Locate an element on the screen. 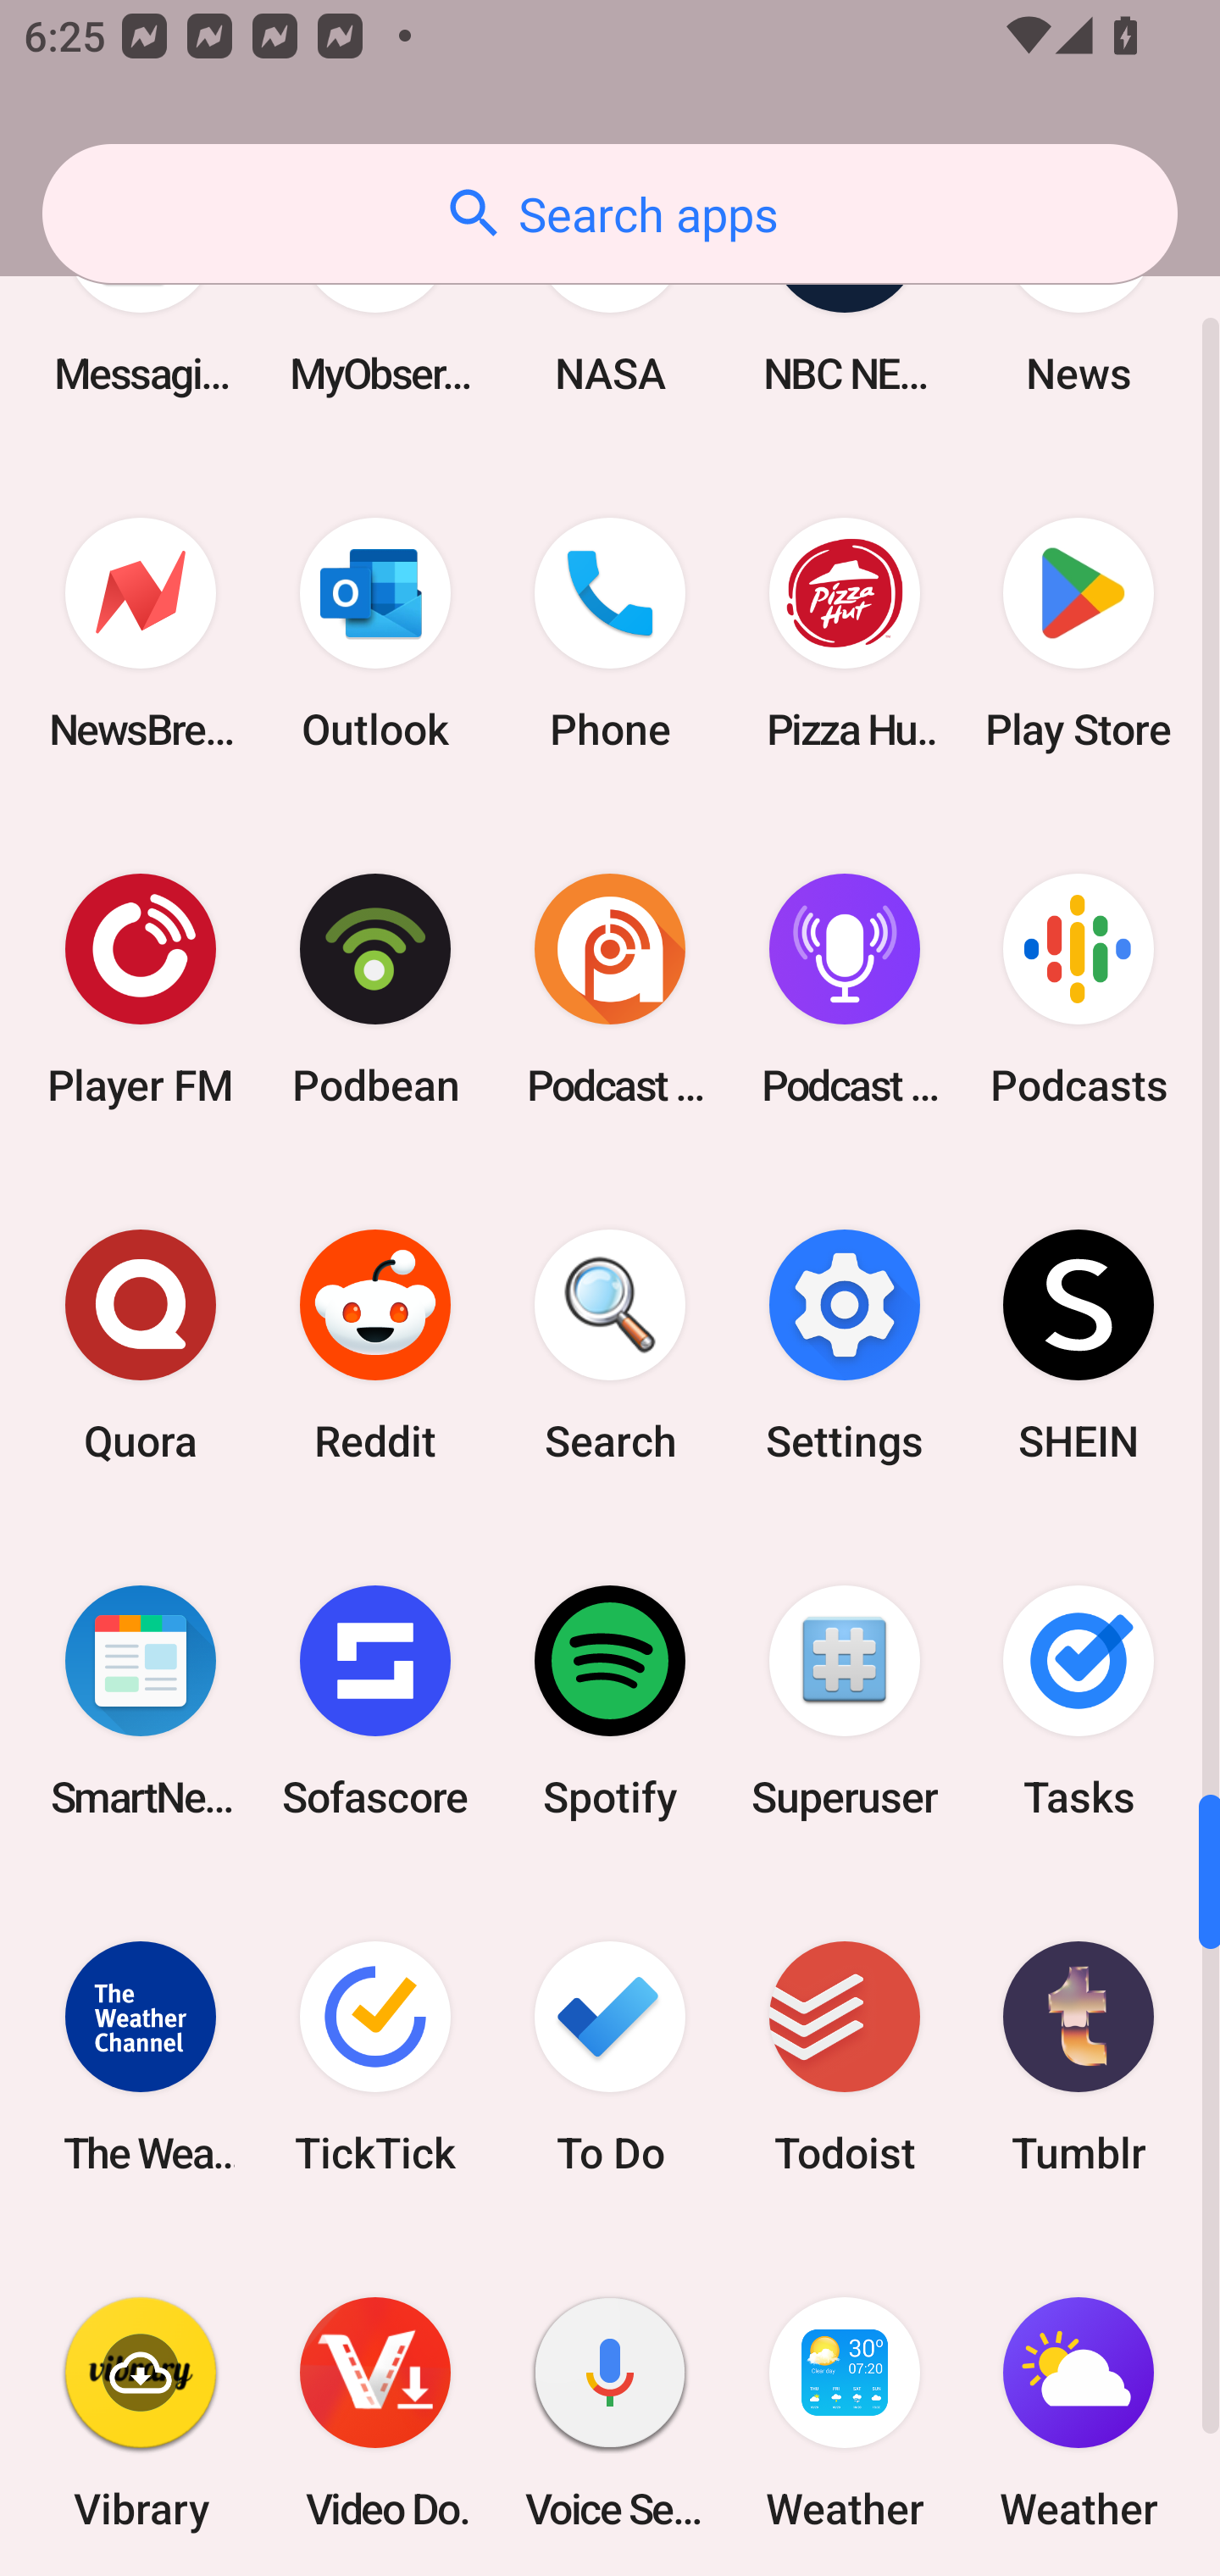 The image size is (1220, 2576). Phone is located at coordinates (610, 634).